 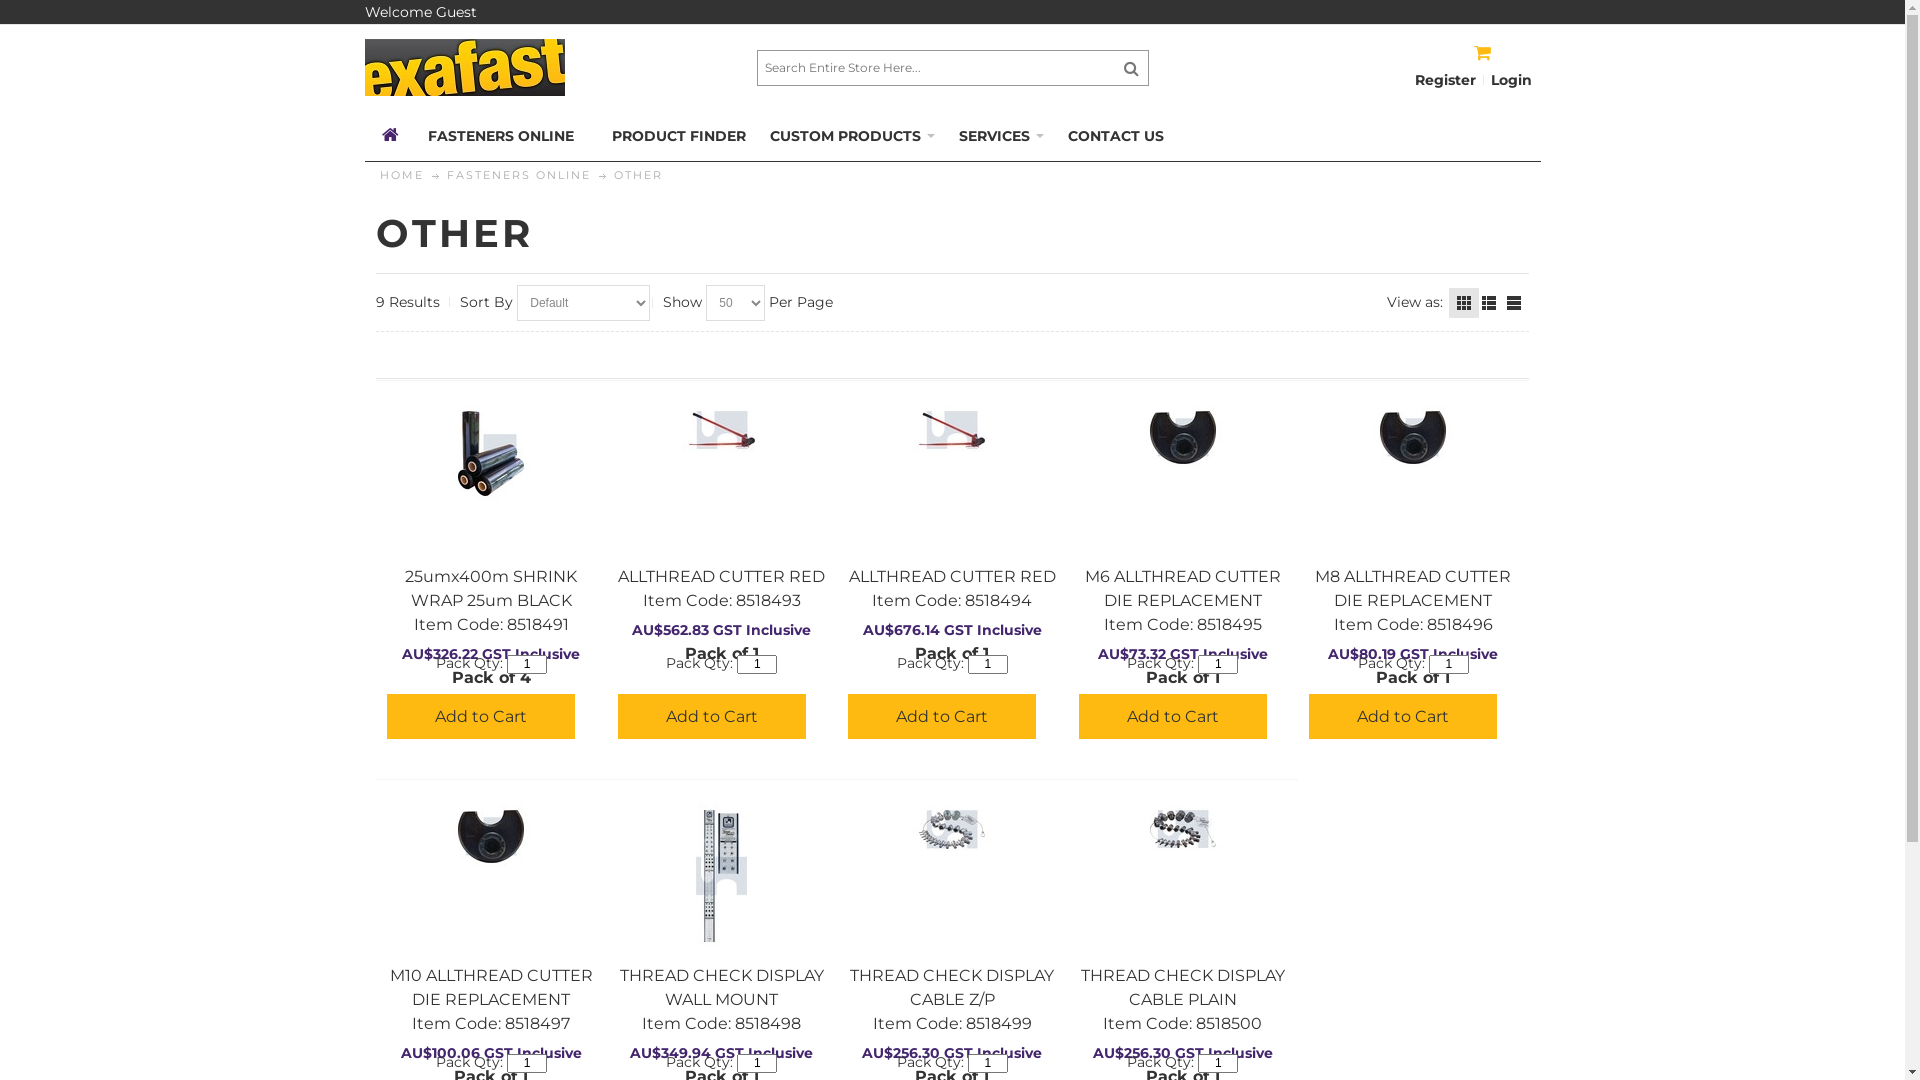 I want to click on ALLTHREAD CUTTER RED, so click(x=722, y=430).